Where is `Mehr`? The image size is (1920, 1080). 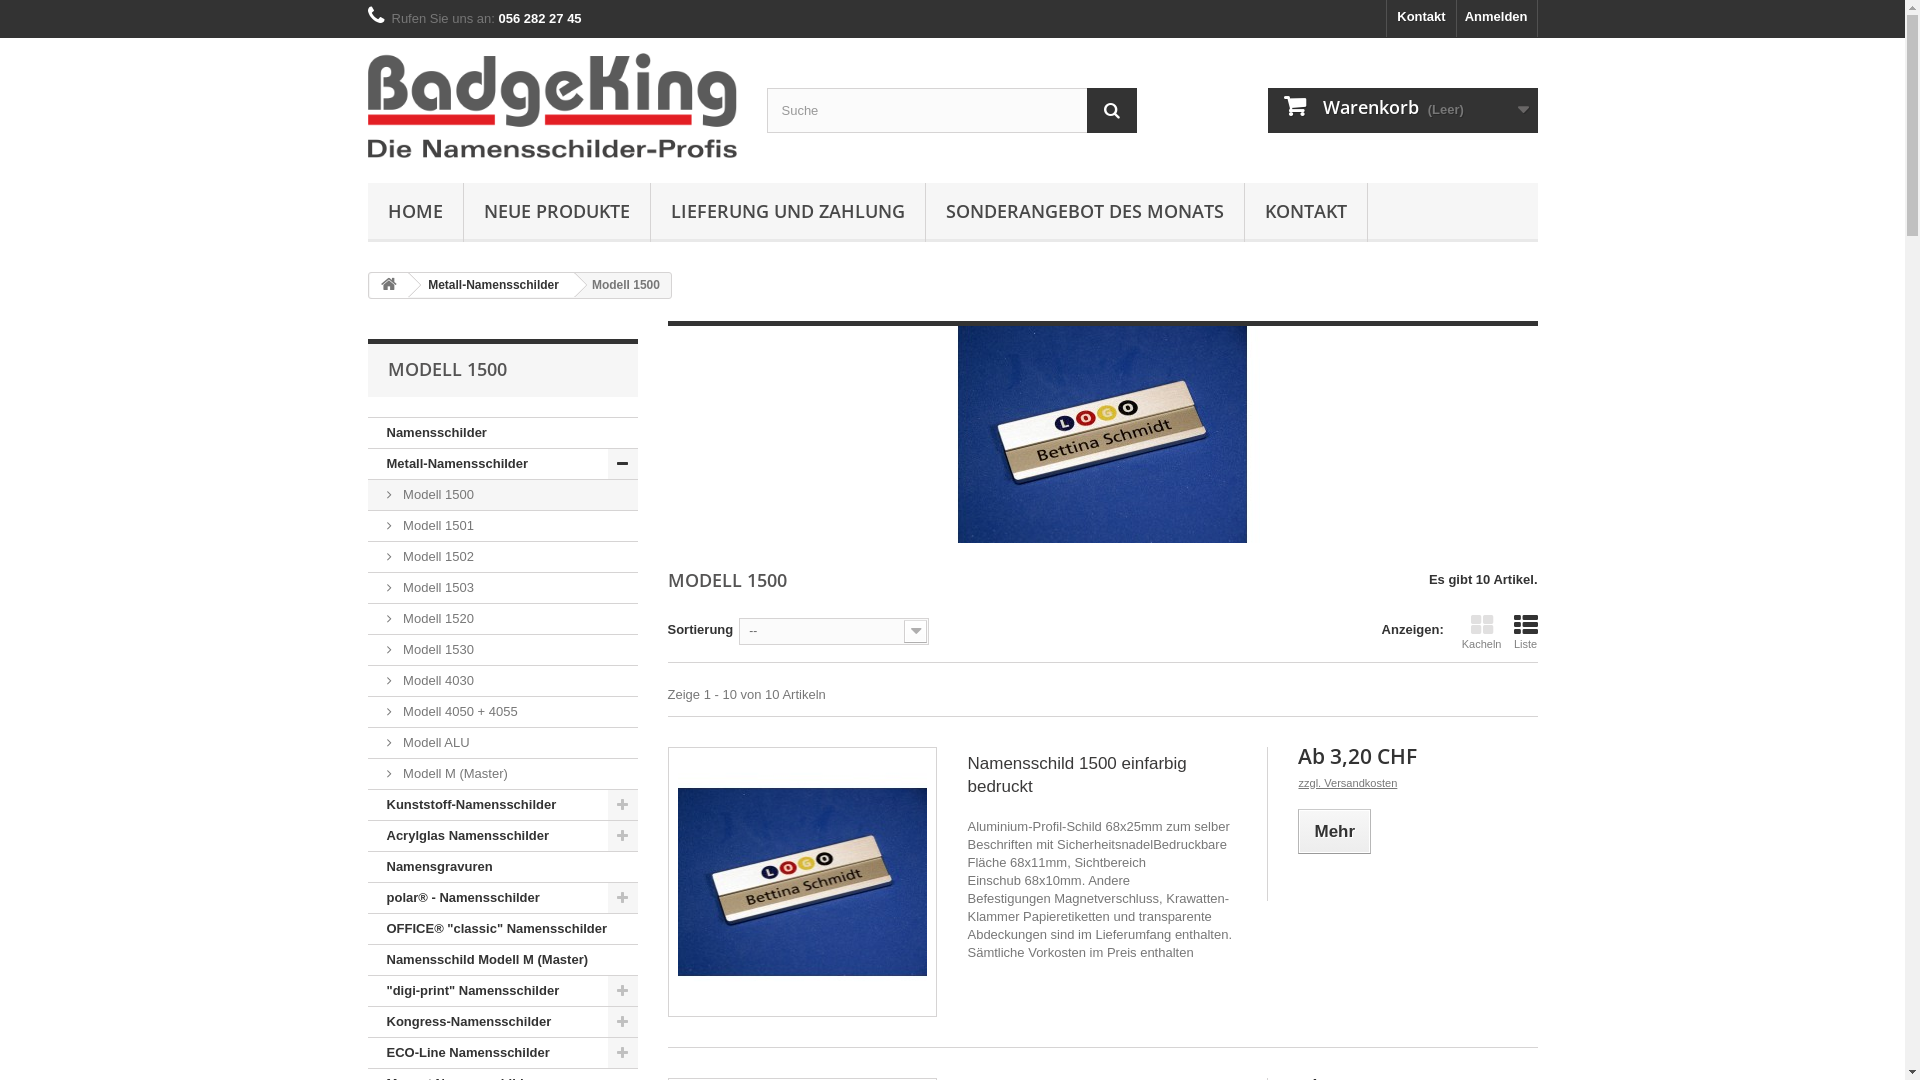 Mehr is located at coordinates (1334, 832).